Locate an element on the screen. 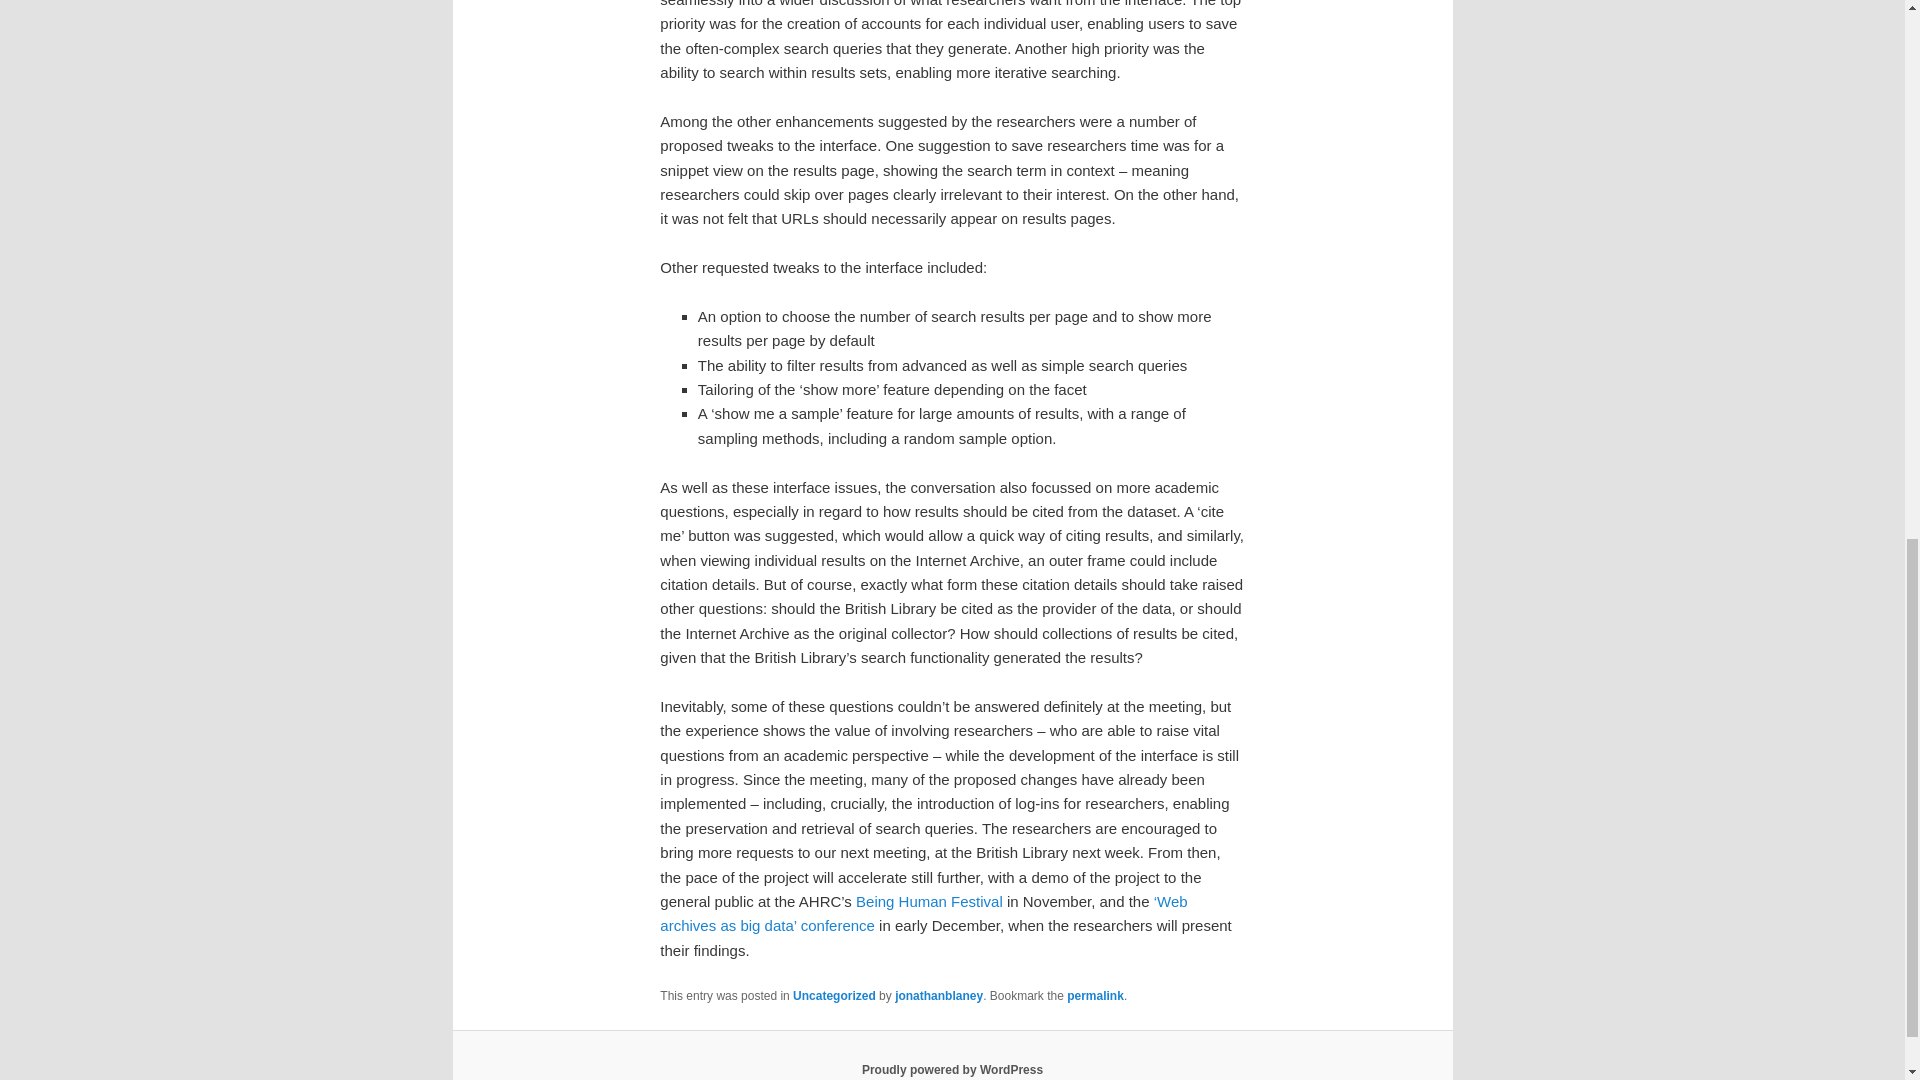 The image size is (1920, 1080). Proudly powered by WordPress is located at coordinates (952, 1069).